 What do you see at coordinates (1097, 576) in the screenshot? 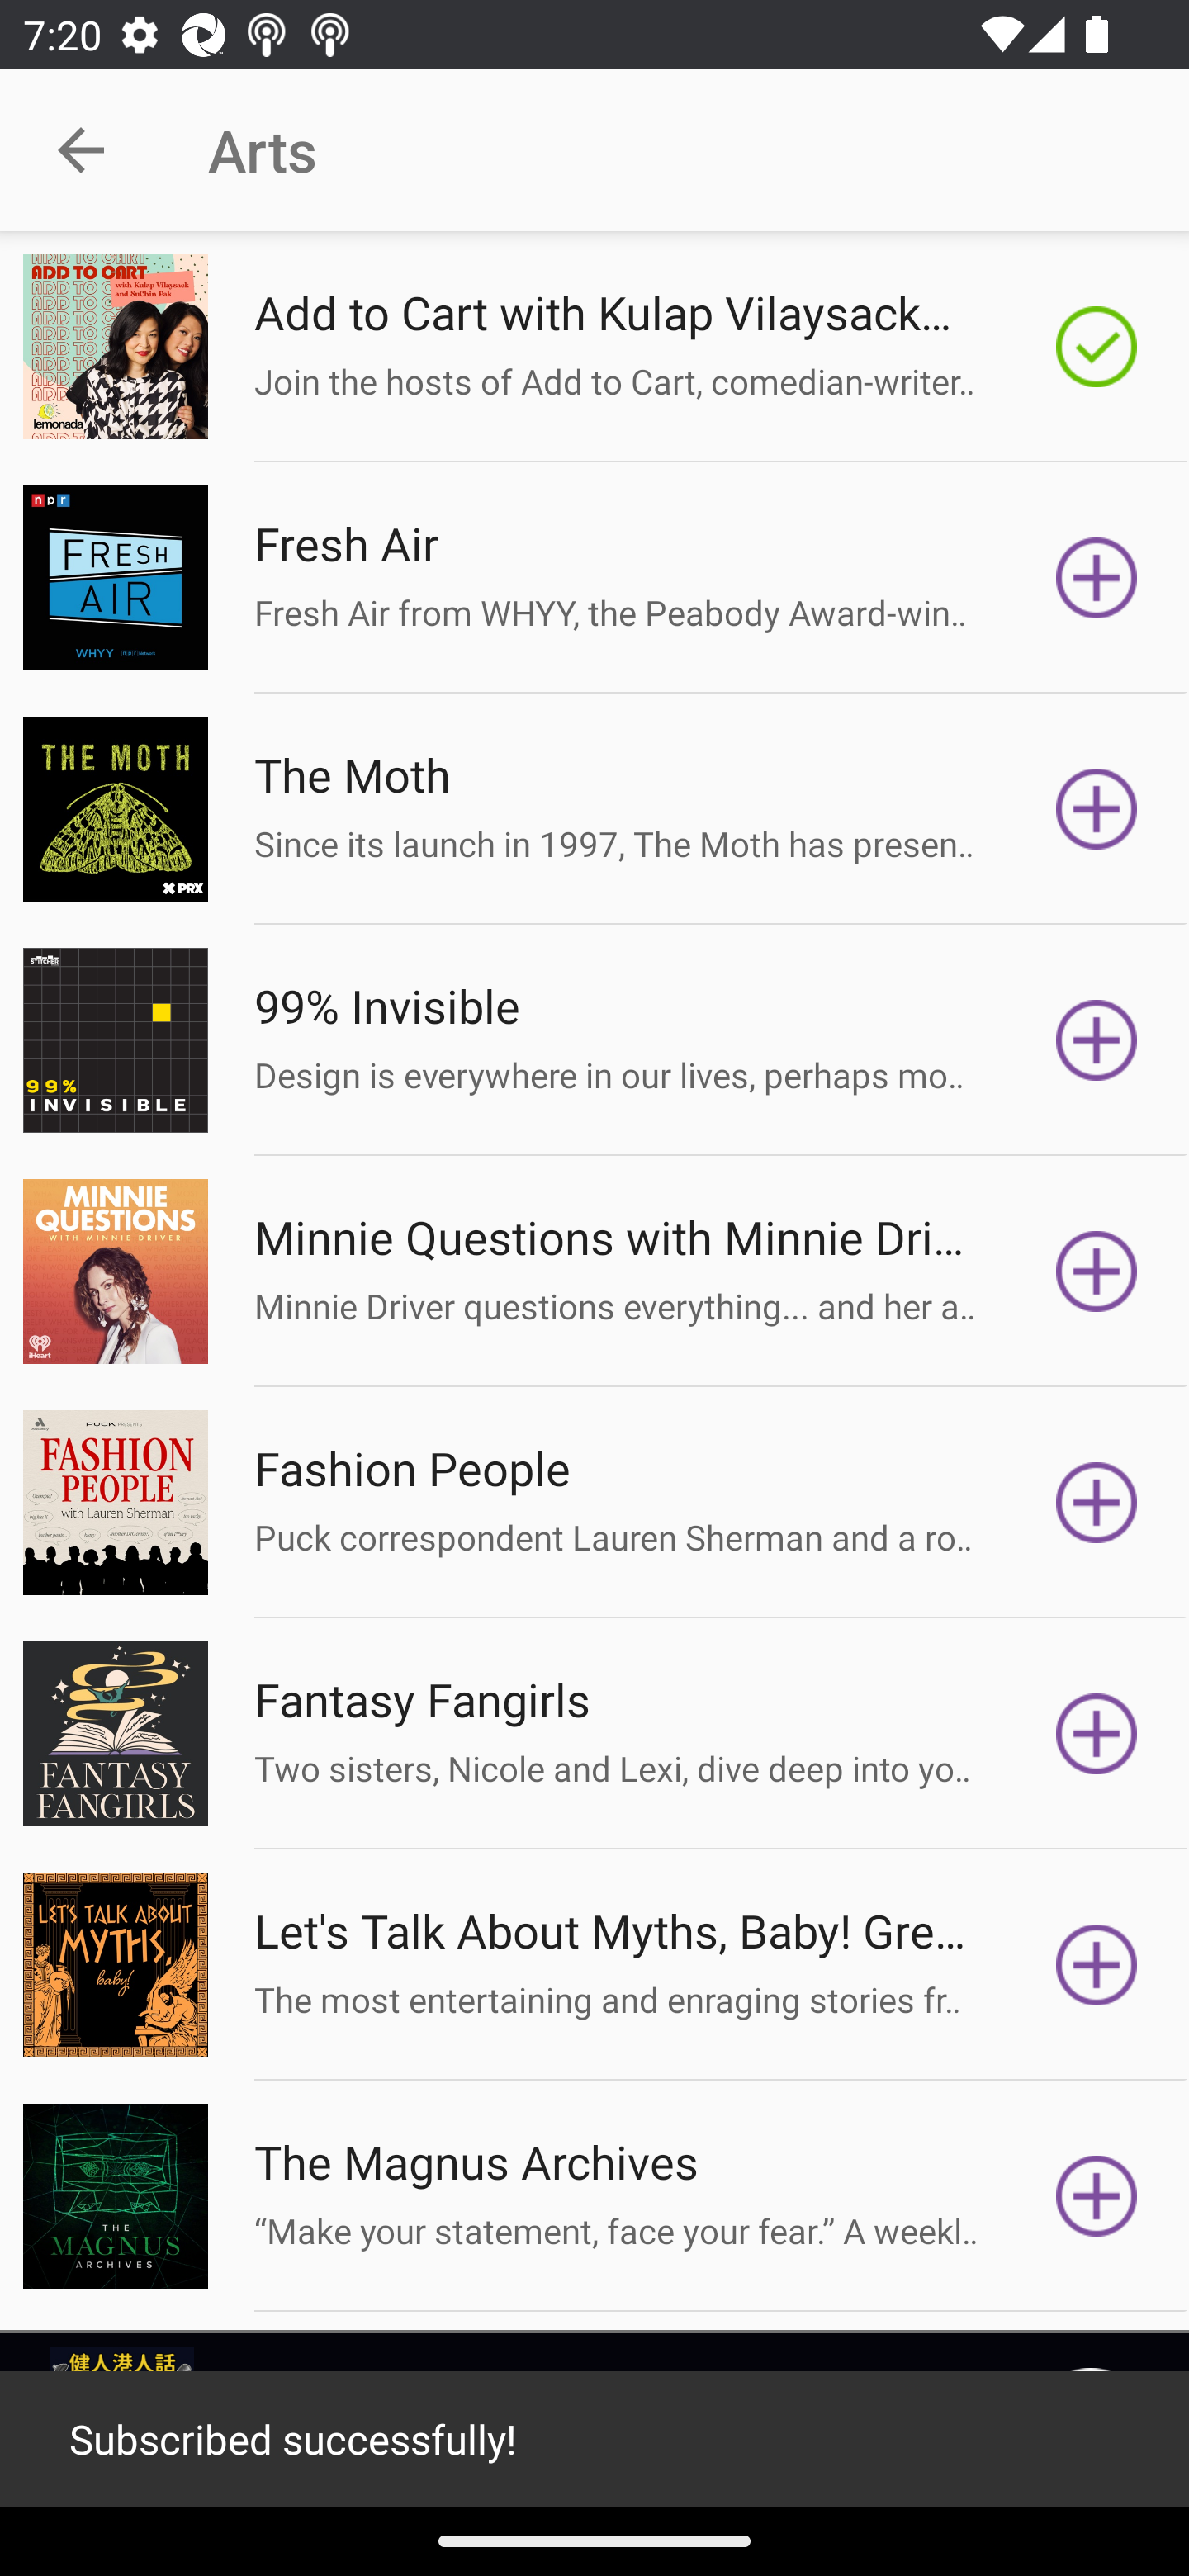
I see `Subscribe` at bounding box center [1097, 576].